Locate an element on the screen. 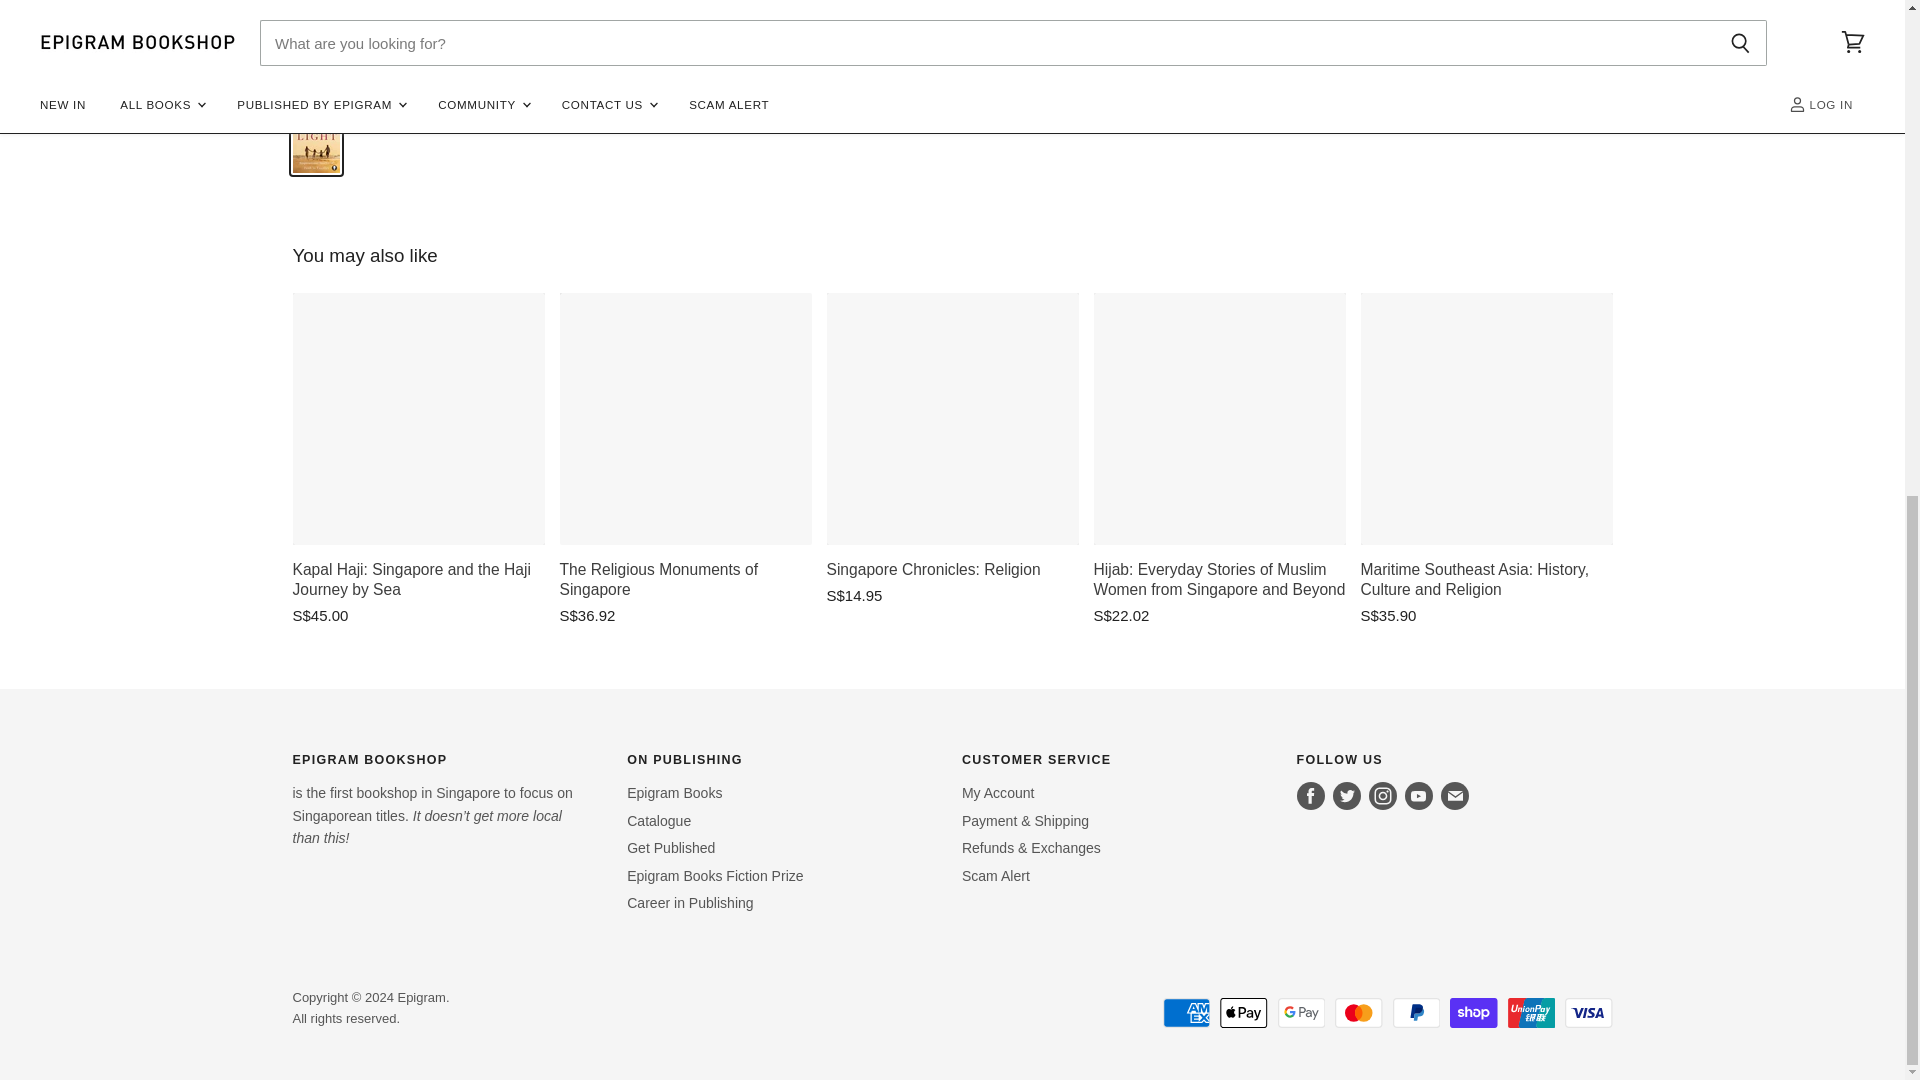 The width and height of the screenshot is (1920, 1080). Youtube is located at coordinates (1418, 796).